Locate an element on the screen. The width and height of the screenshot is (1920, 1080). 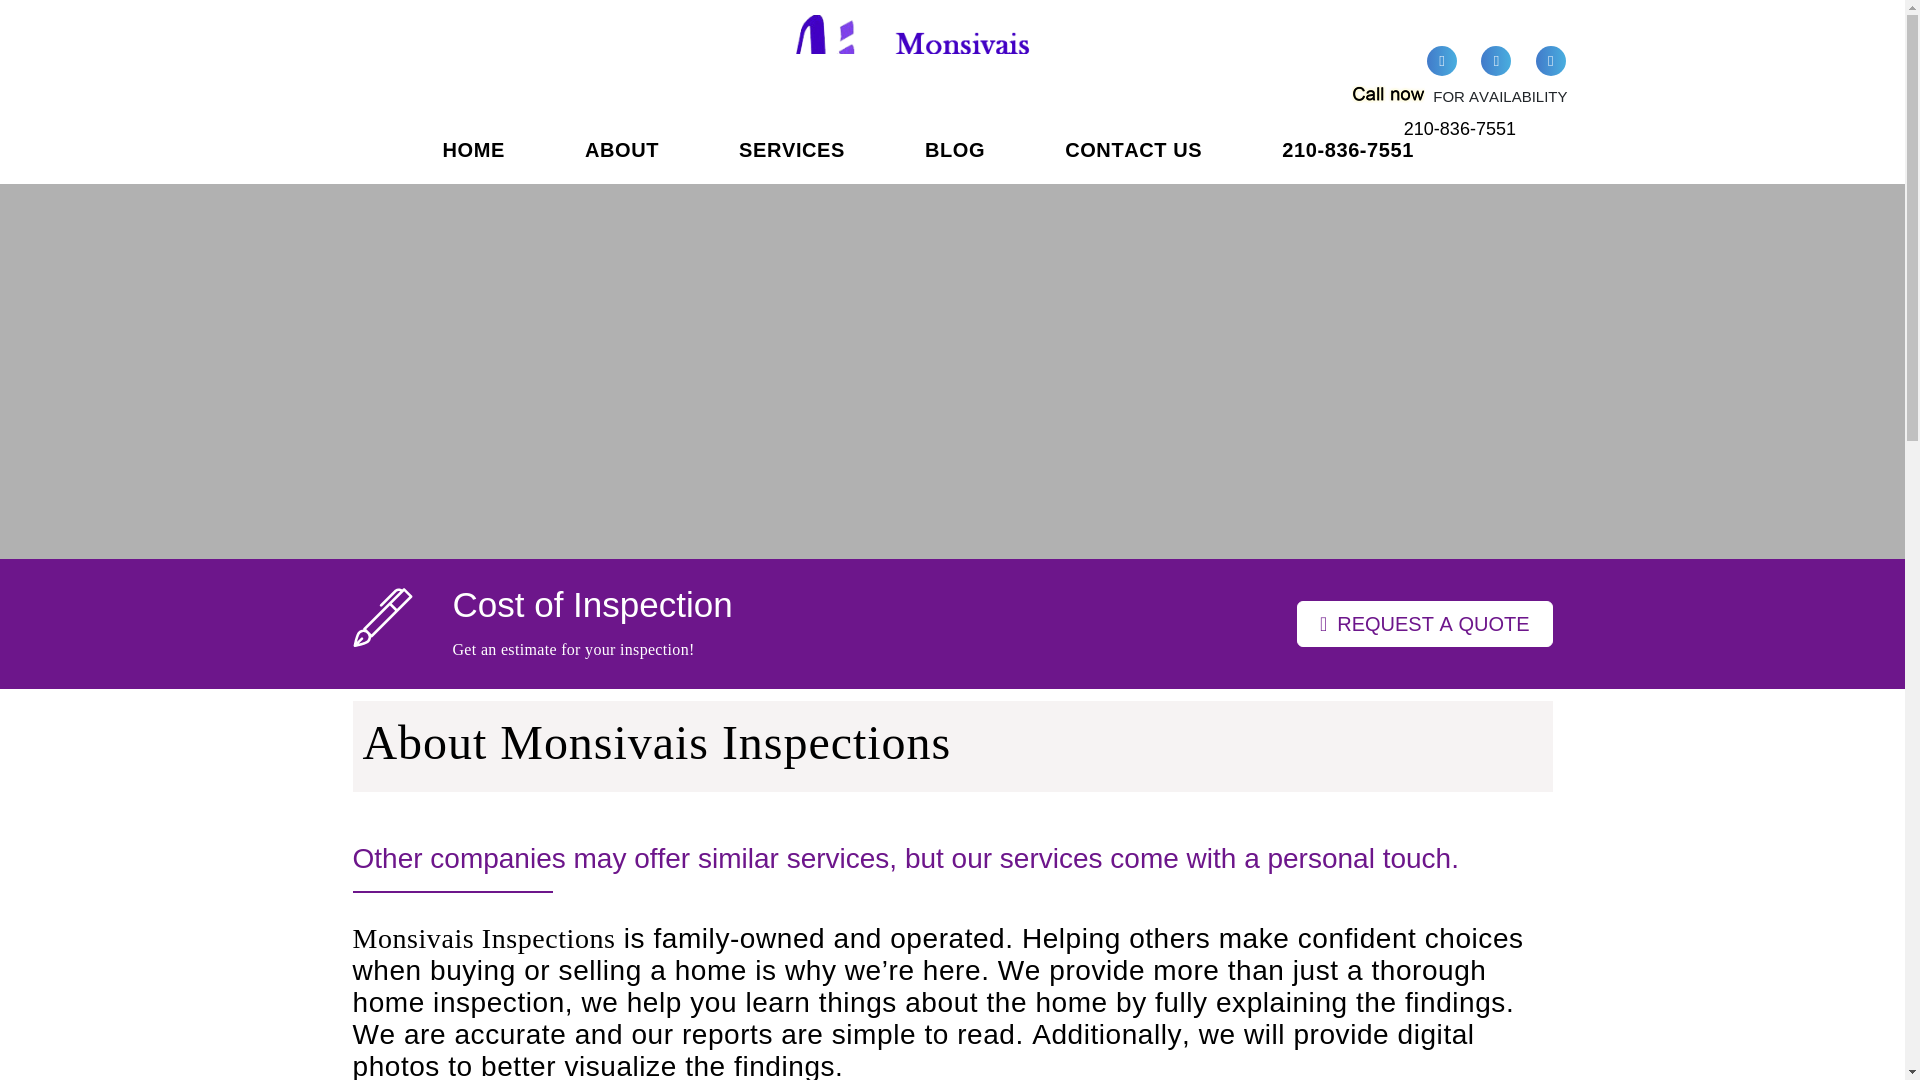
BLOG is located at coordinates (954, 161).